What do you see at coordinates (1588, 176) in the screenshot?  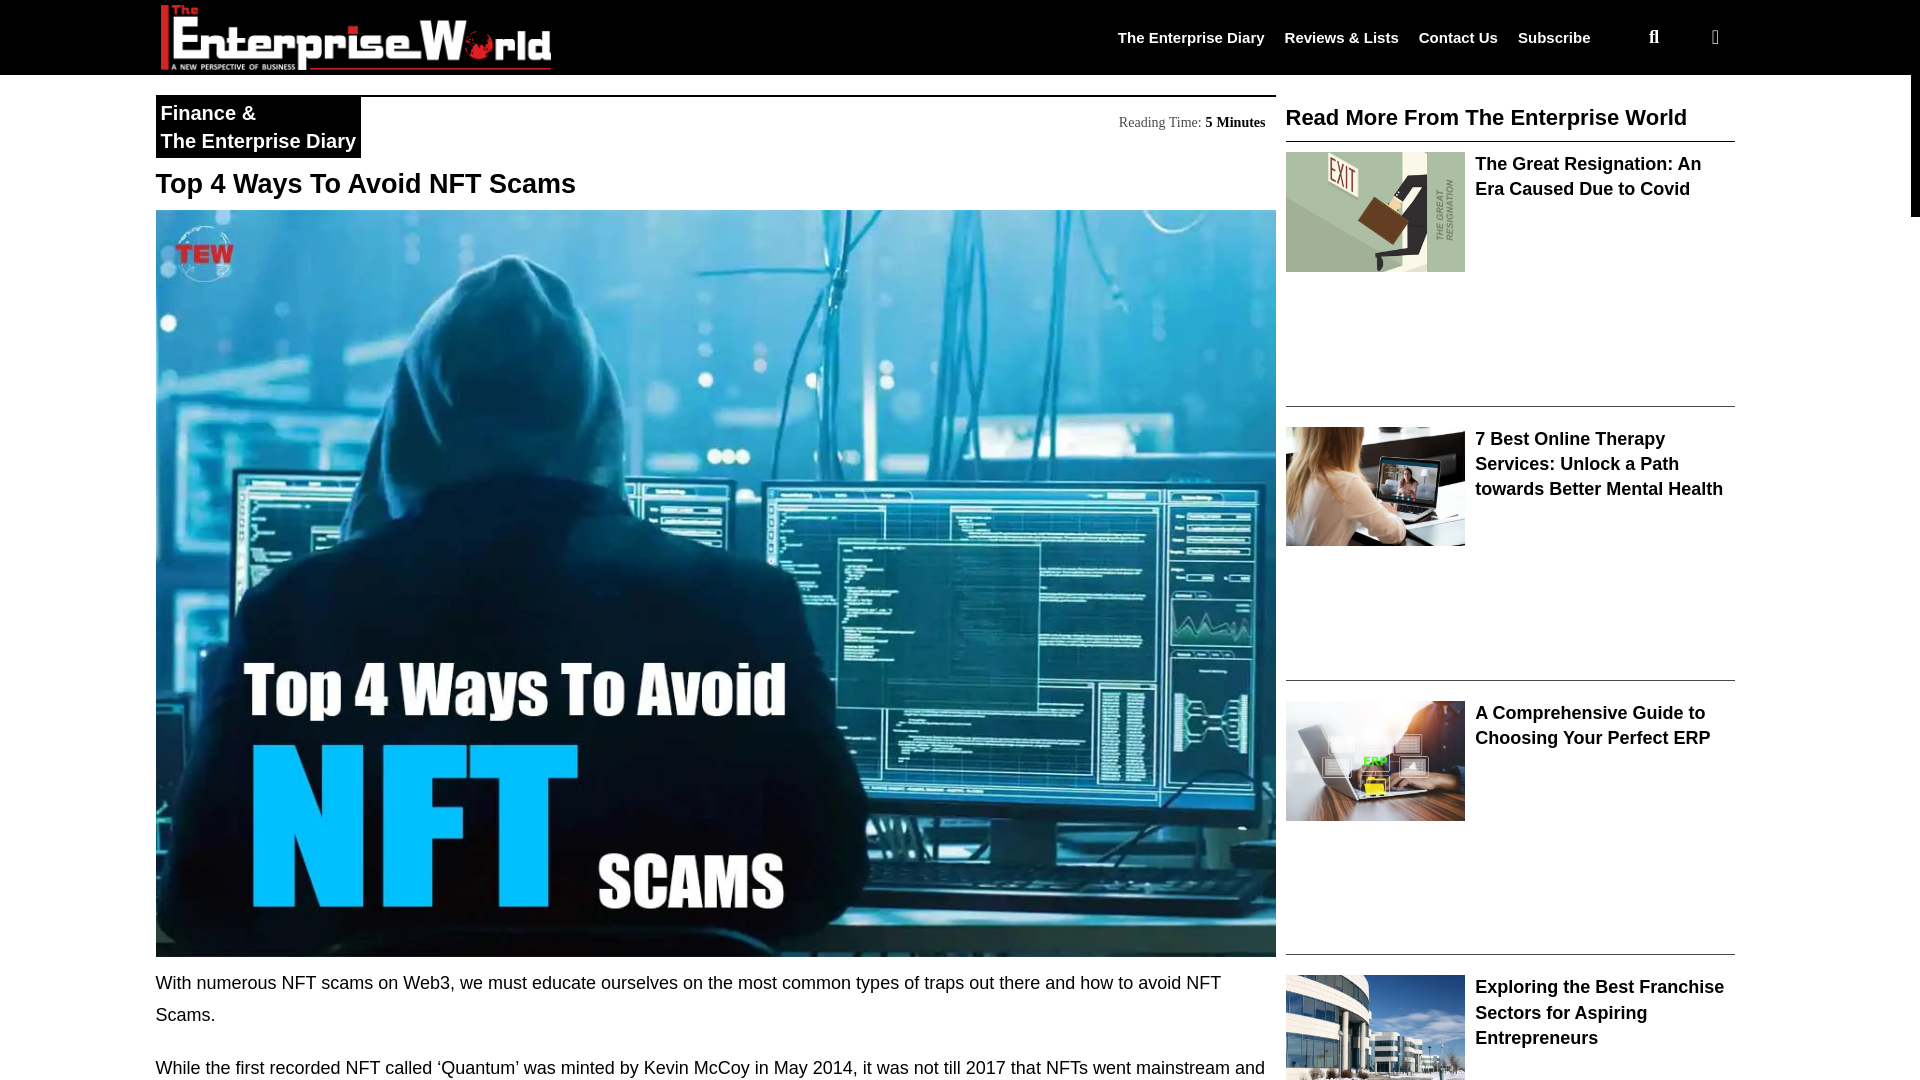 I see `The Great Resignation: An Era Caused Due to Covid` at bounding box center [1588, 176].